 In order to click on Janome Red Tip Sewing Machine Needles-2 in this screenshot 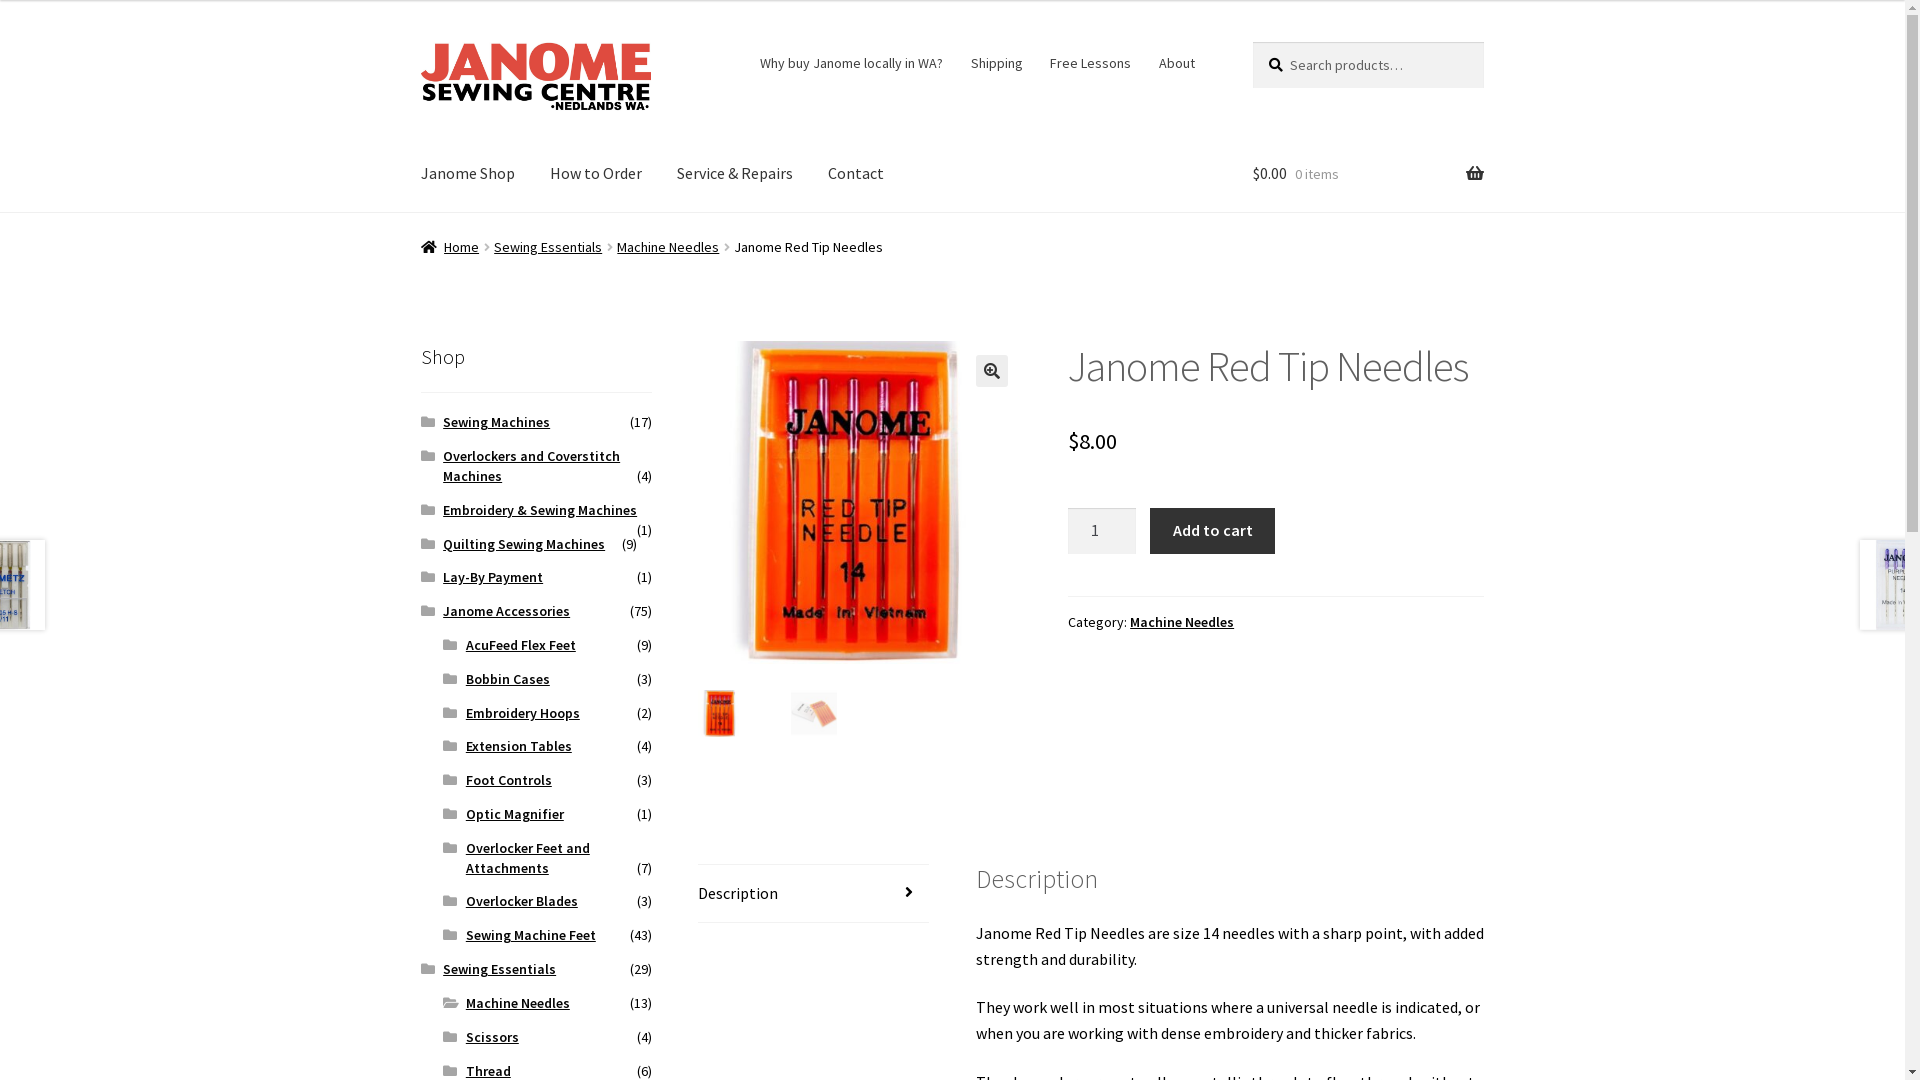, I will do `click(1184, 503)`.